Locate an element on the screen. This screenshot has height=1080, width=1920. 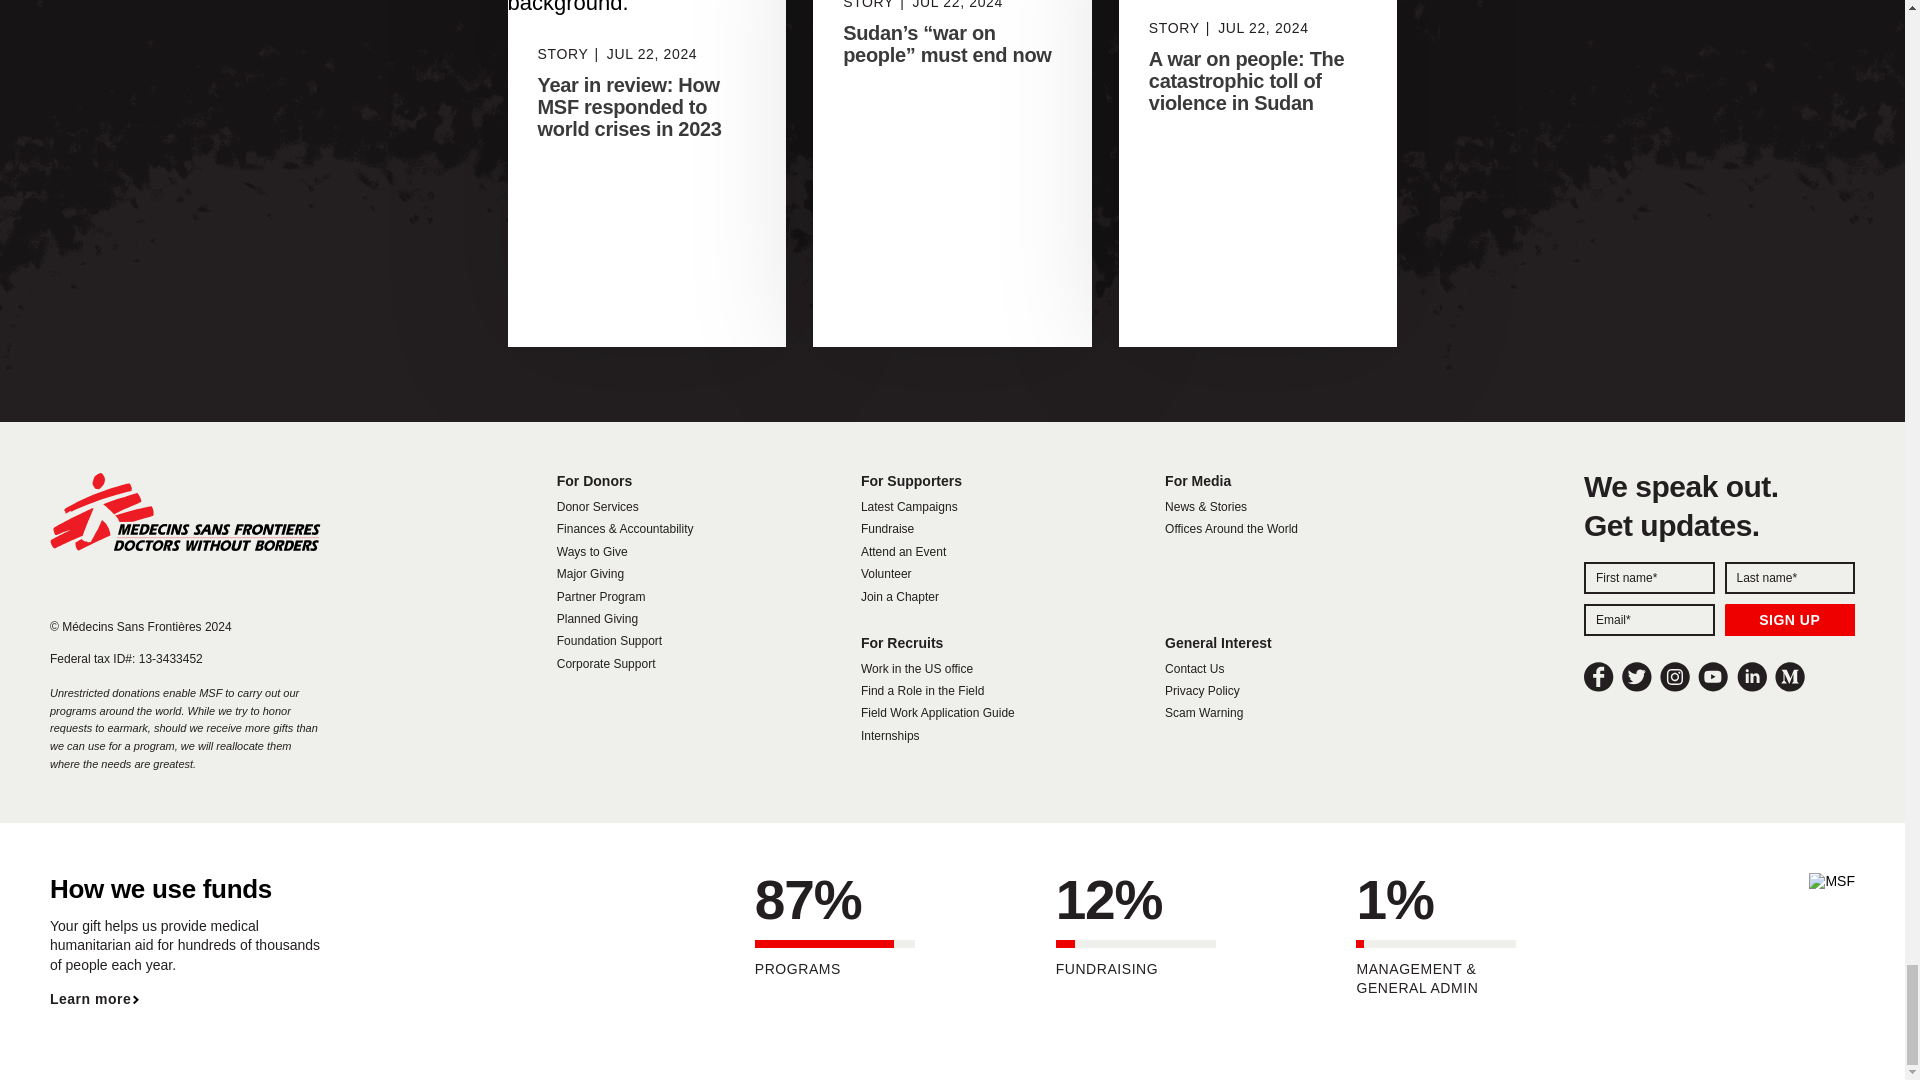
SIGN UP is located at coordinates (1789, 620).